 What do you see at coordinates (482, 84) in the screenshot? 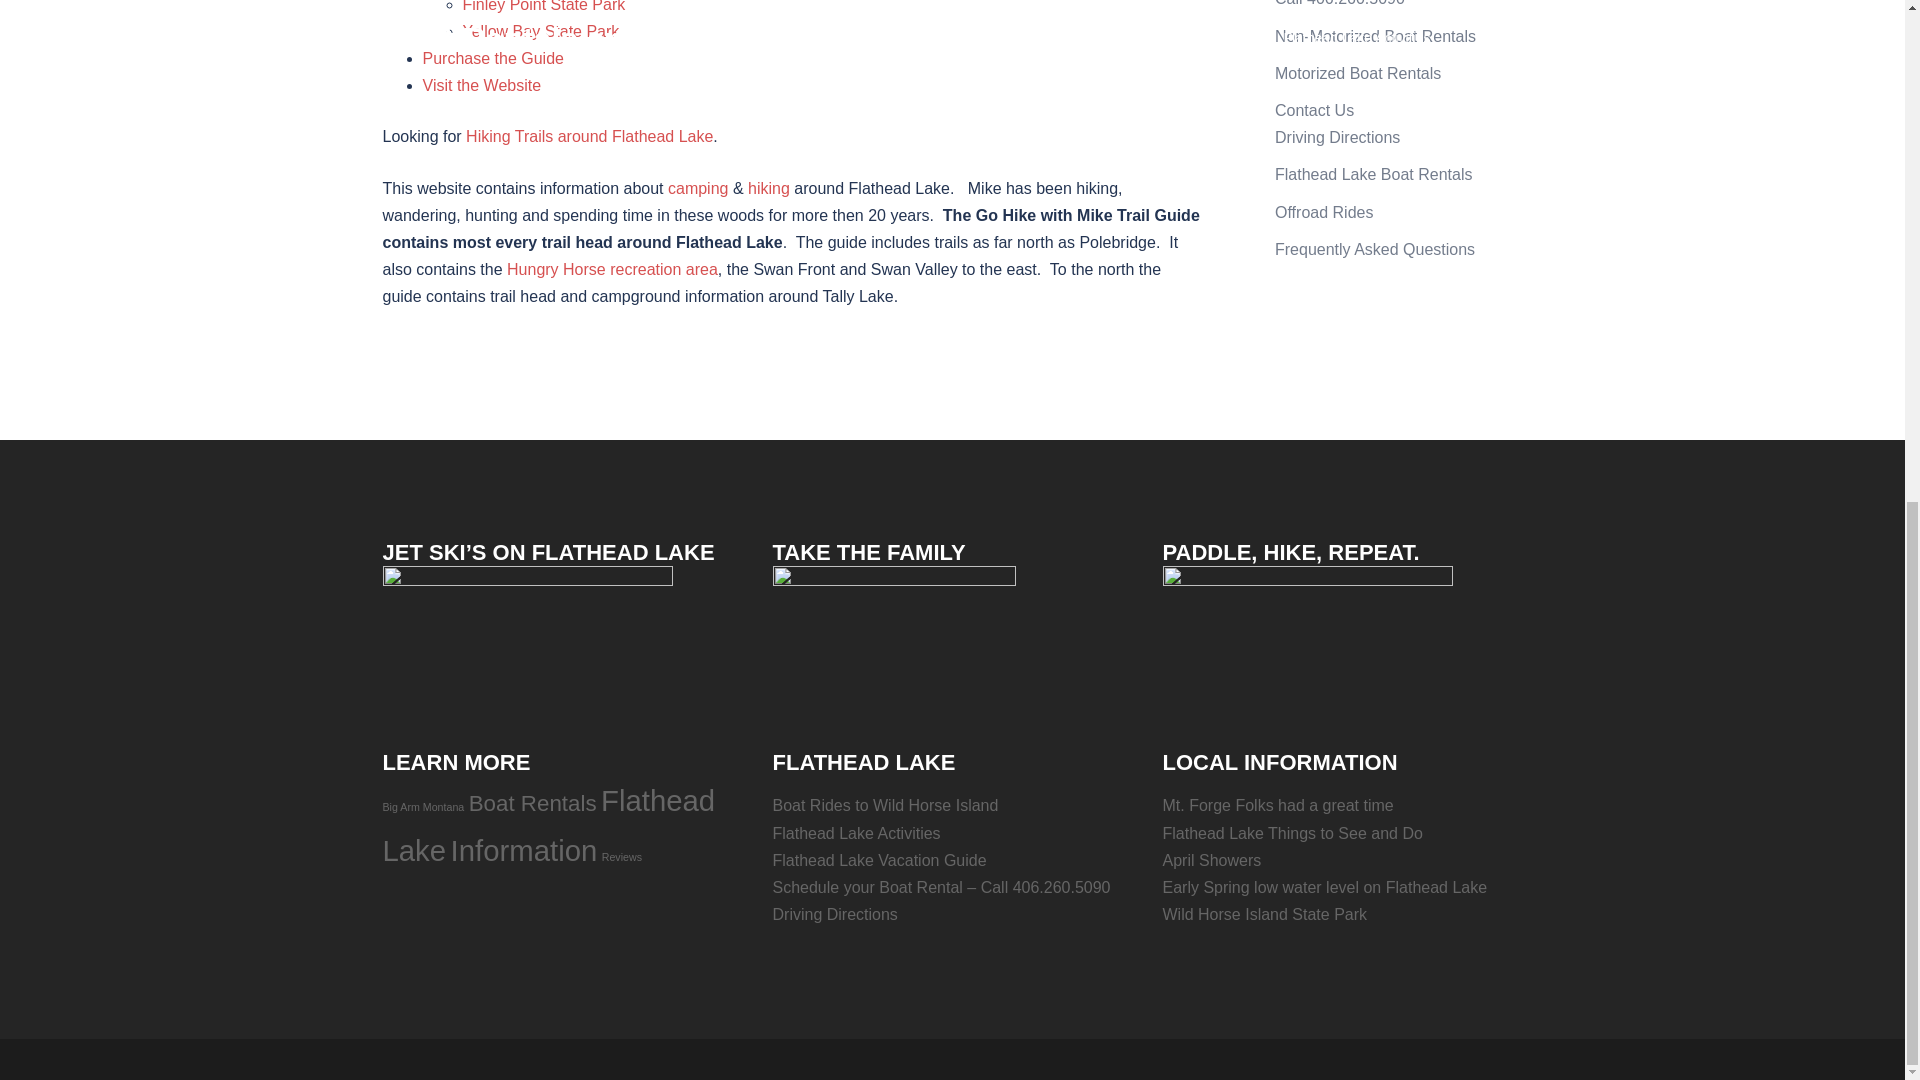
I see `Visit the Website` at bounding box center [482, 84].